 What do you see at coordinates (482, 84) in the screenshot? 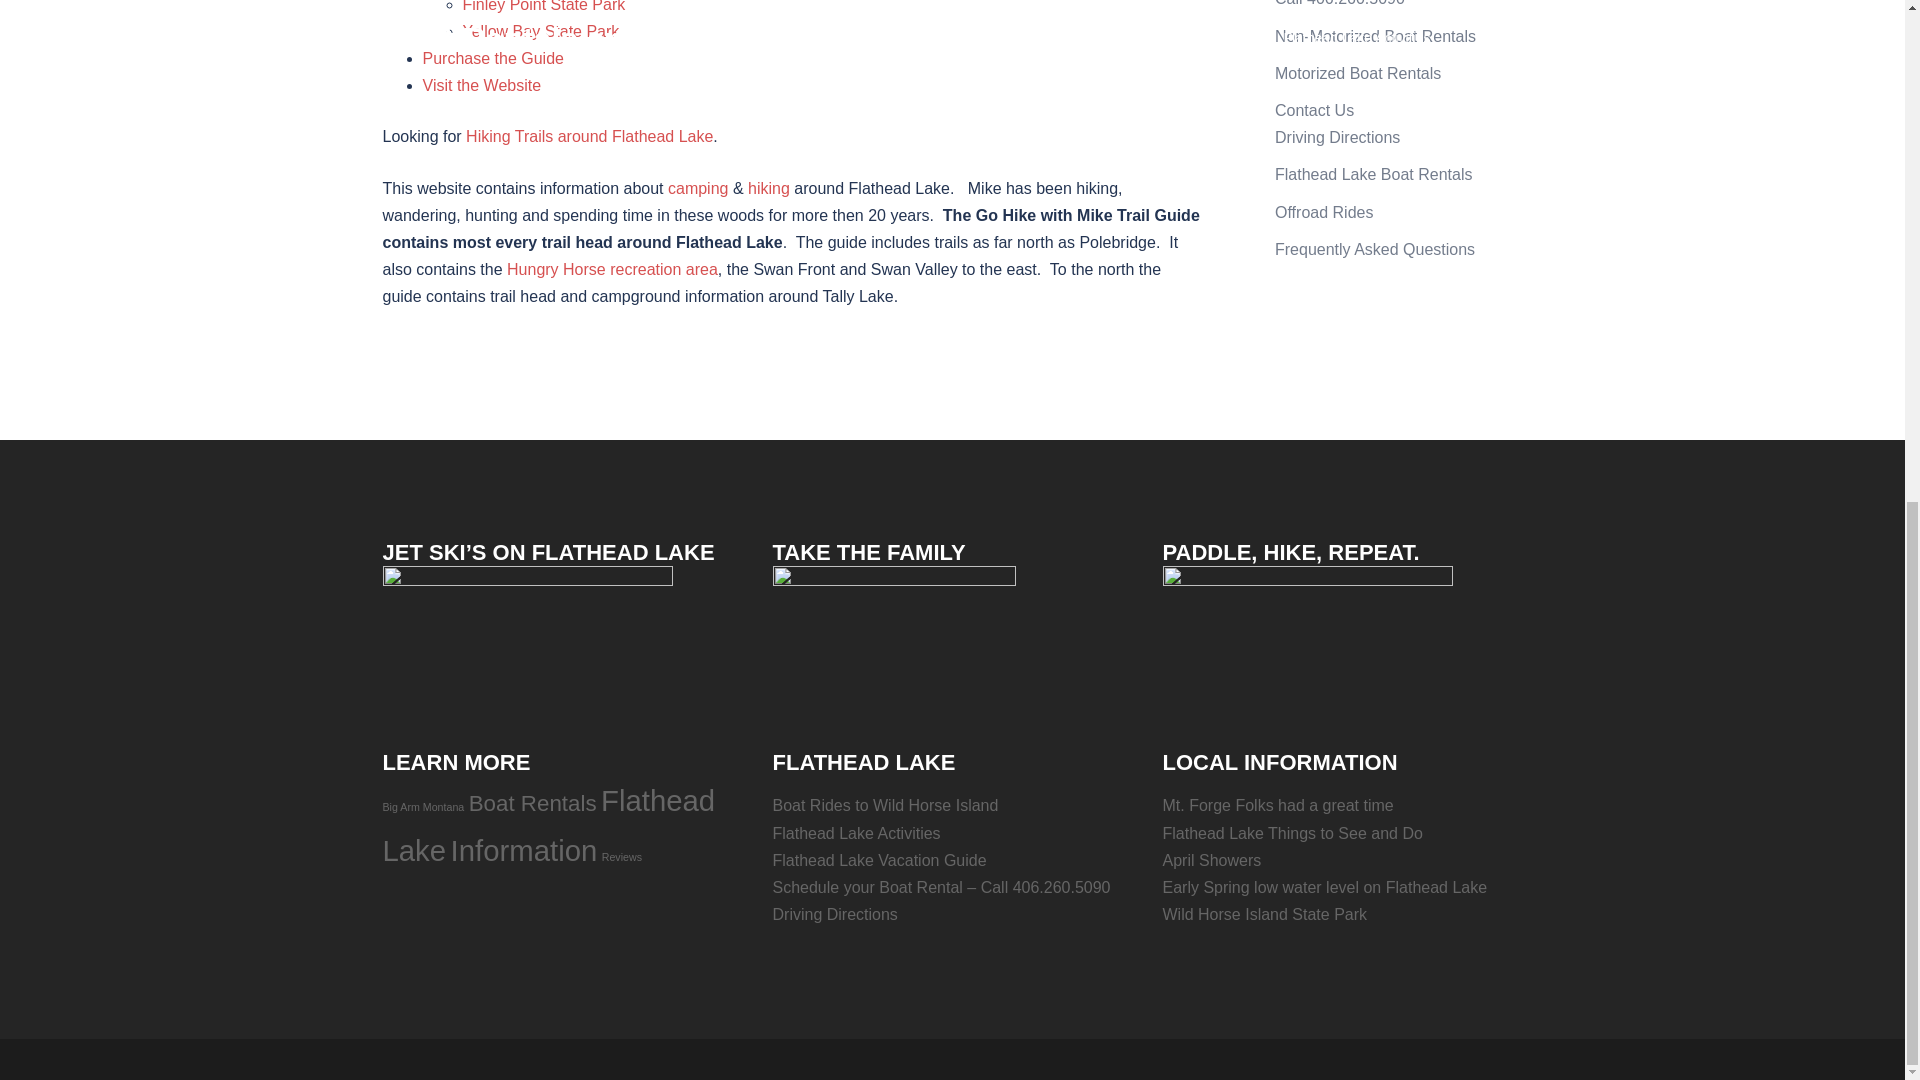
I see `Visit the Website` at bounding box center [482, 84].